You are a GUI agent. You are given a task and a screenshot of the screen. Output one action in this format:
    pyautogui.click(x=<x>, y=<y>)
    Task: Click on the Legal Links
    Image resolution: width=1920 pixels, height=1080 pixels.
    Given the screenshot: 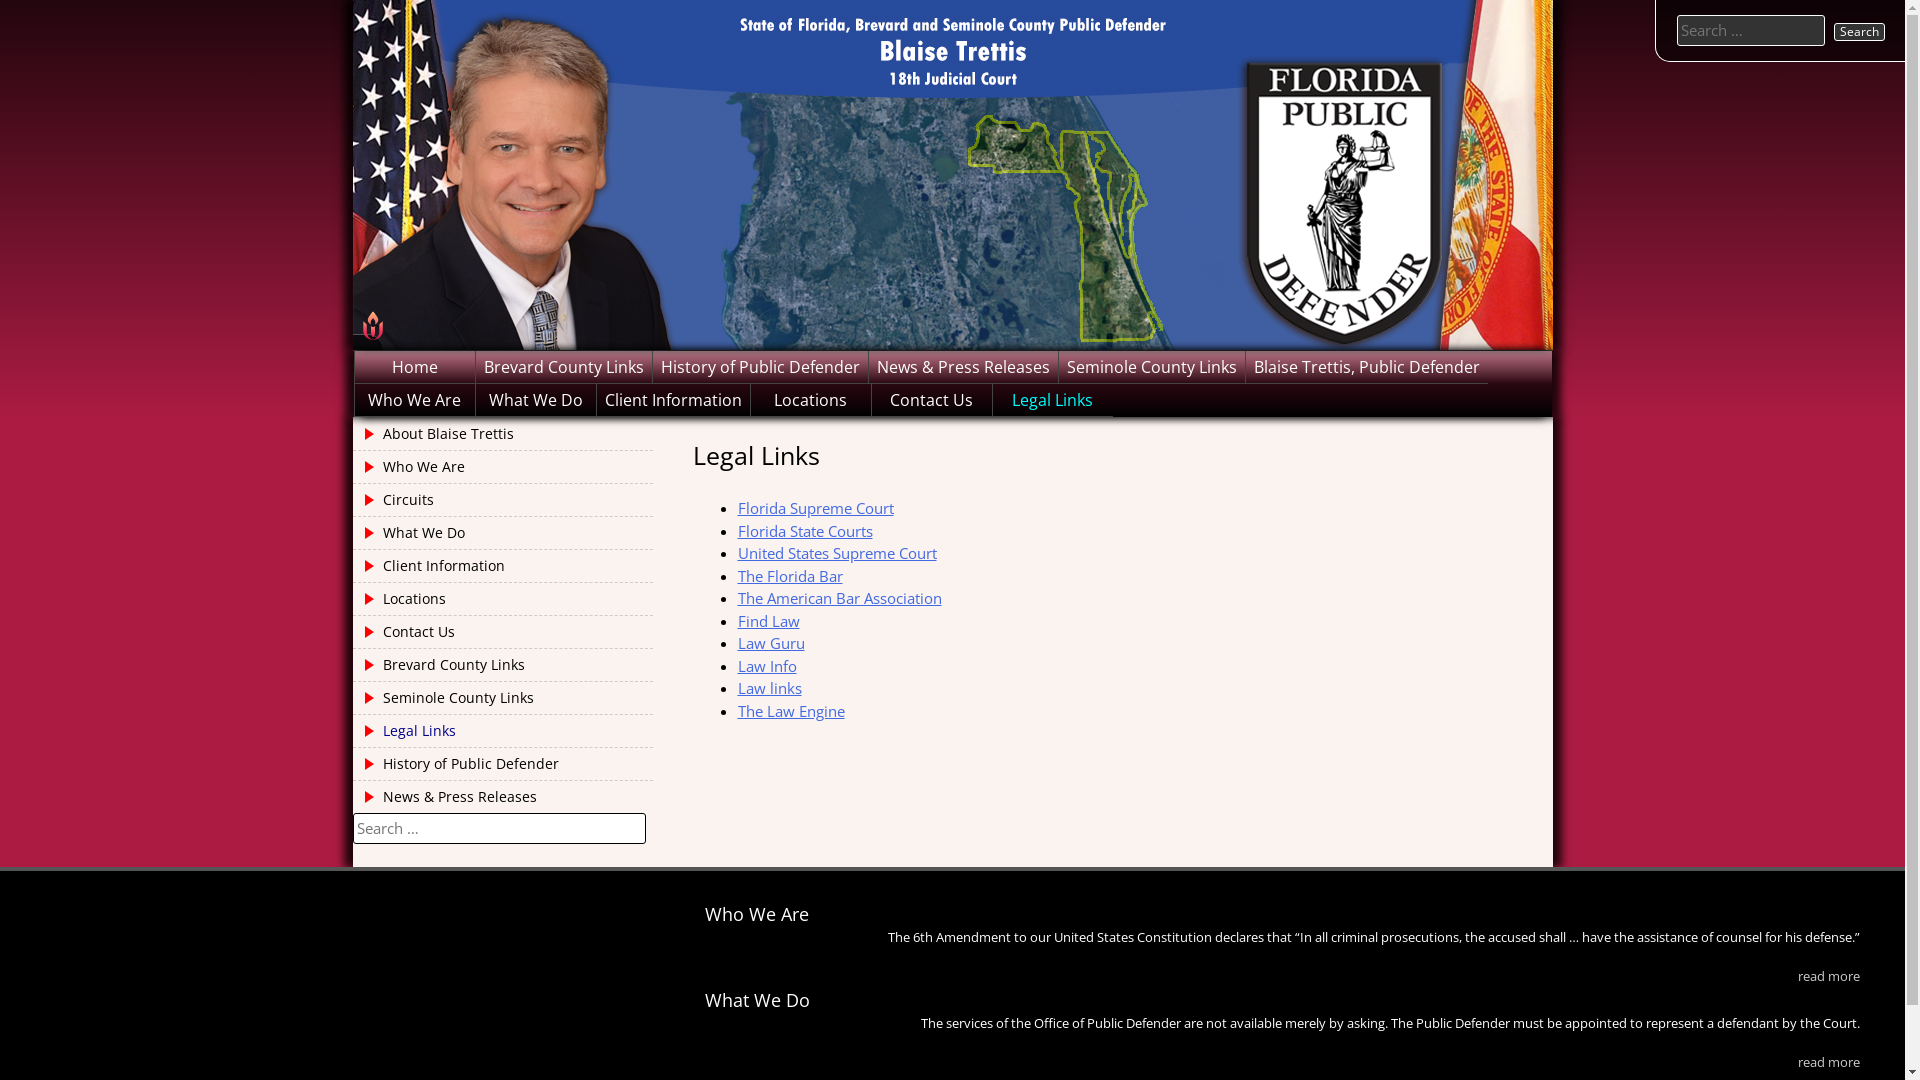 What is the action you would take?
    pyautogui.click(x=502, y=731)
    